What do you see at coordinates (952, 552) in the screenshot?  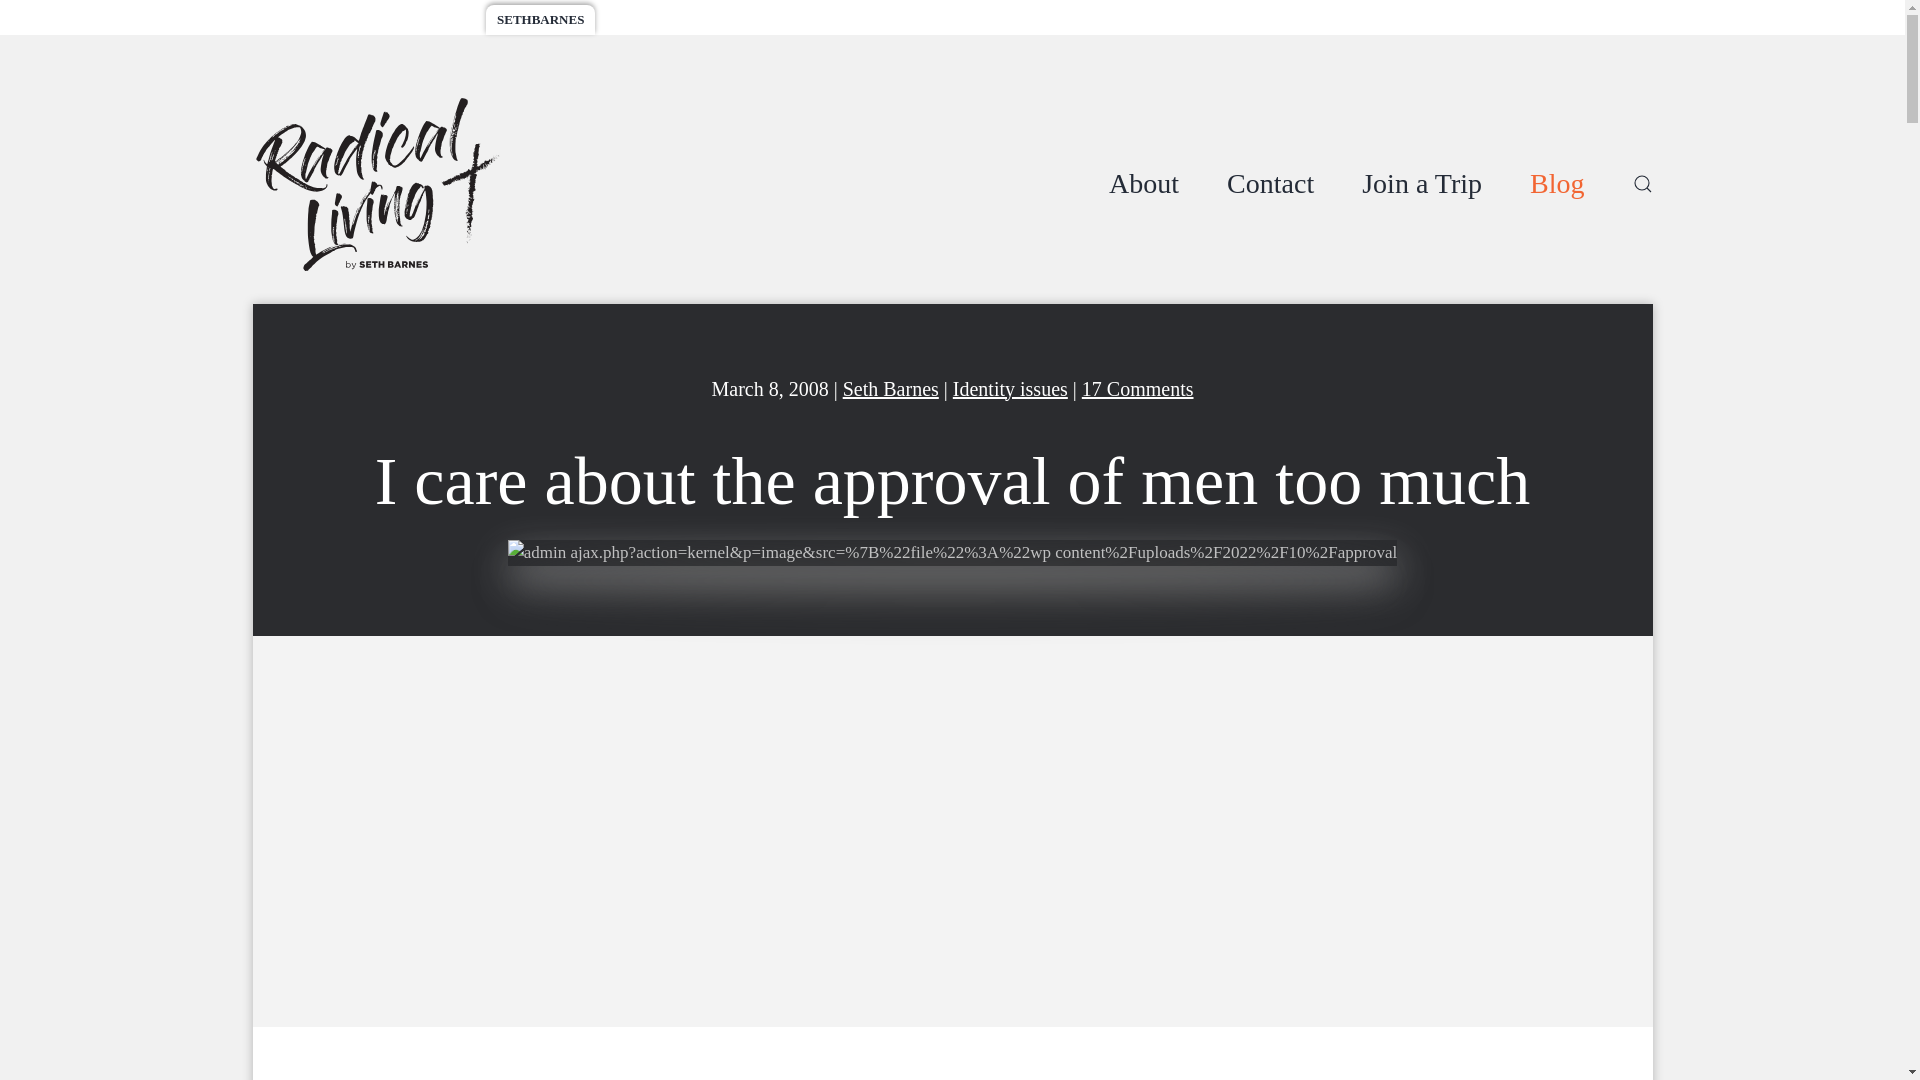 I see `I care about the approval of men too much 1` at bounding box center [952, 552].